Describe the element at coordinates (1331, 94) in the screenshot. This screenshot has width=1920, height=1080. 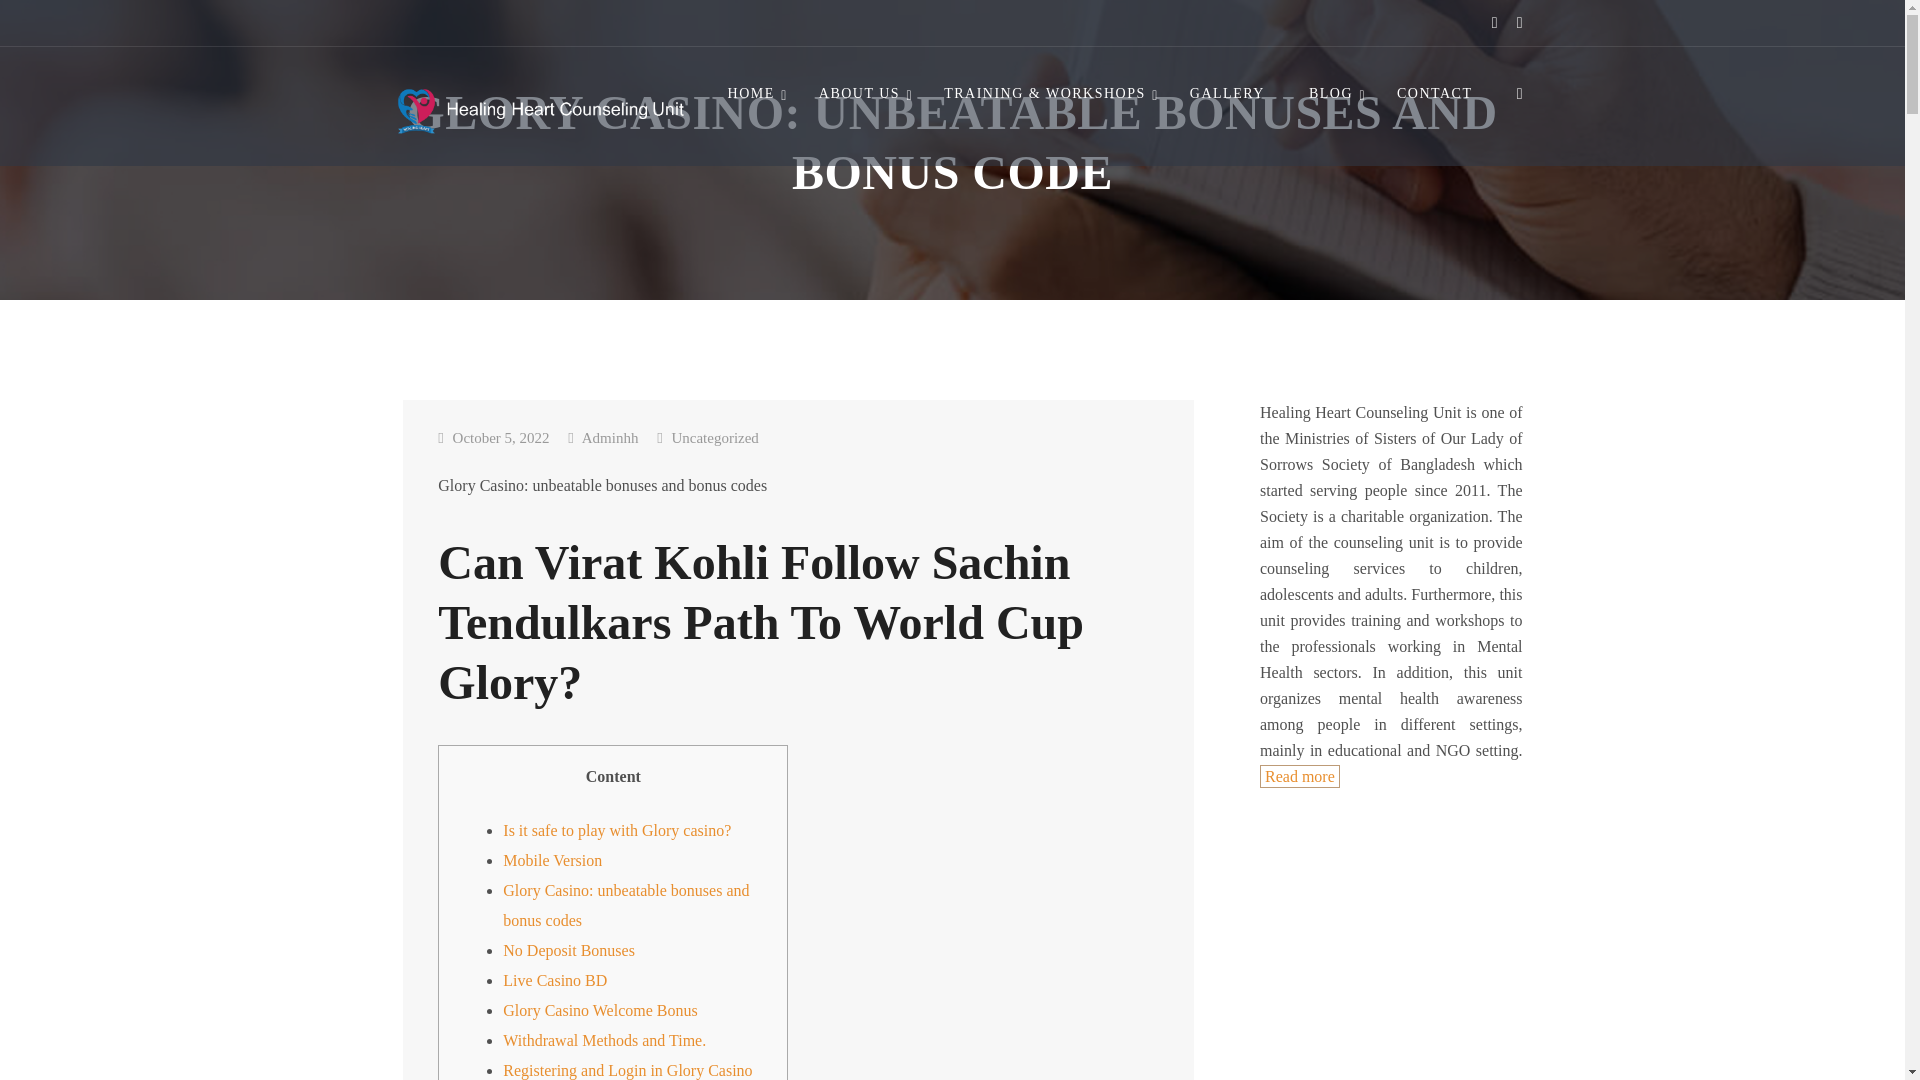
I see `BLOG` at that location.